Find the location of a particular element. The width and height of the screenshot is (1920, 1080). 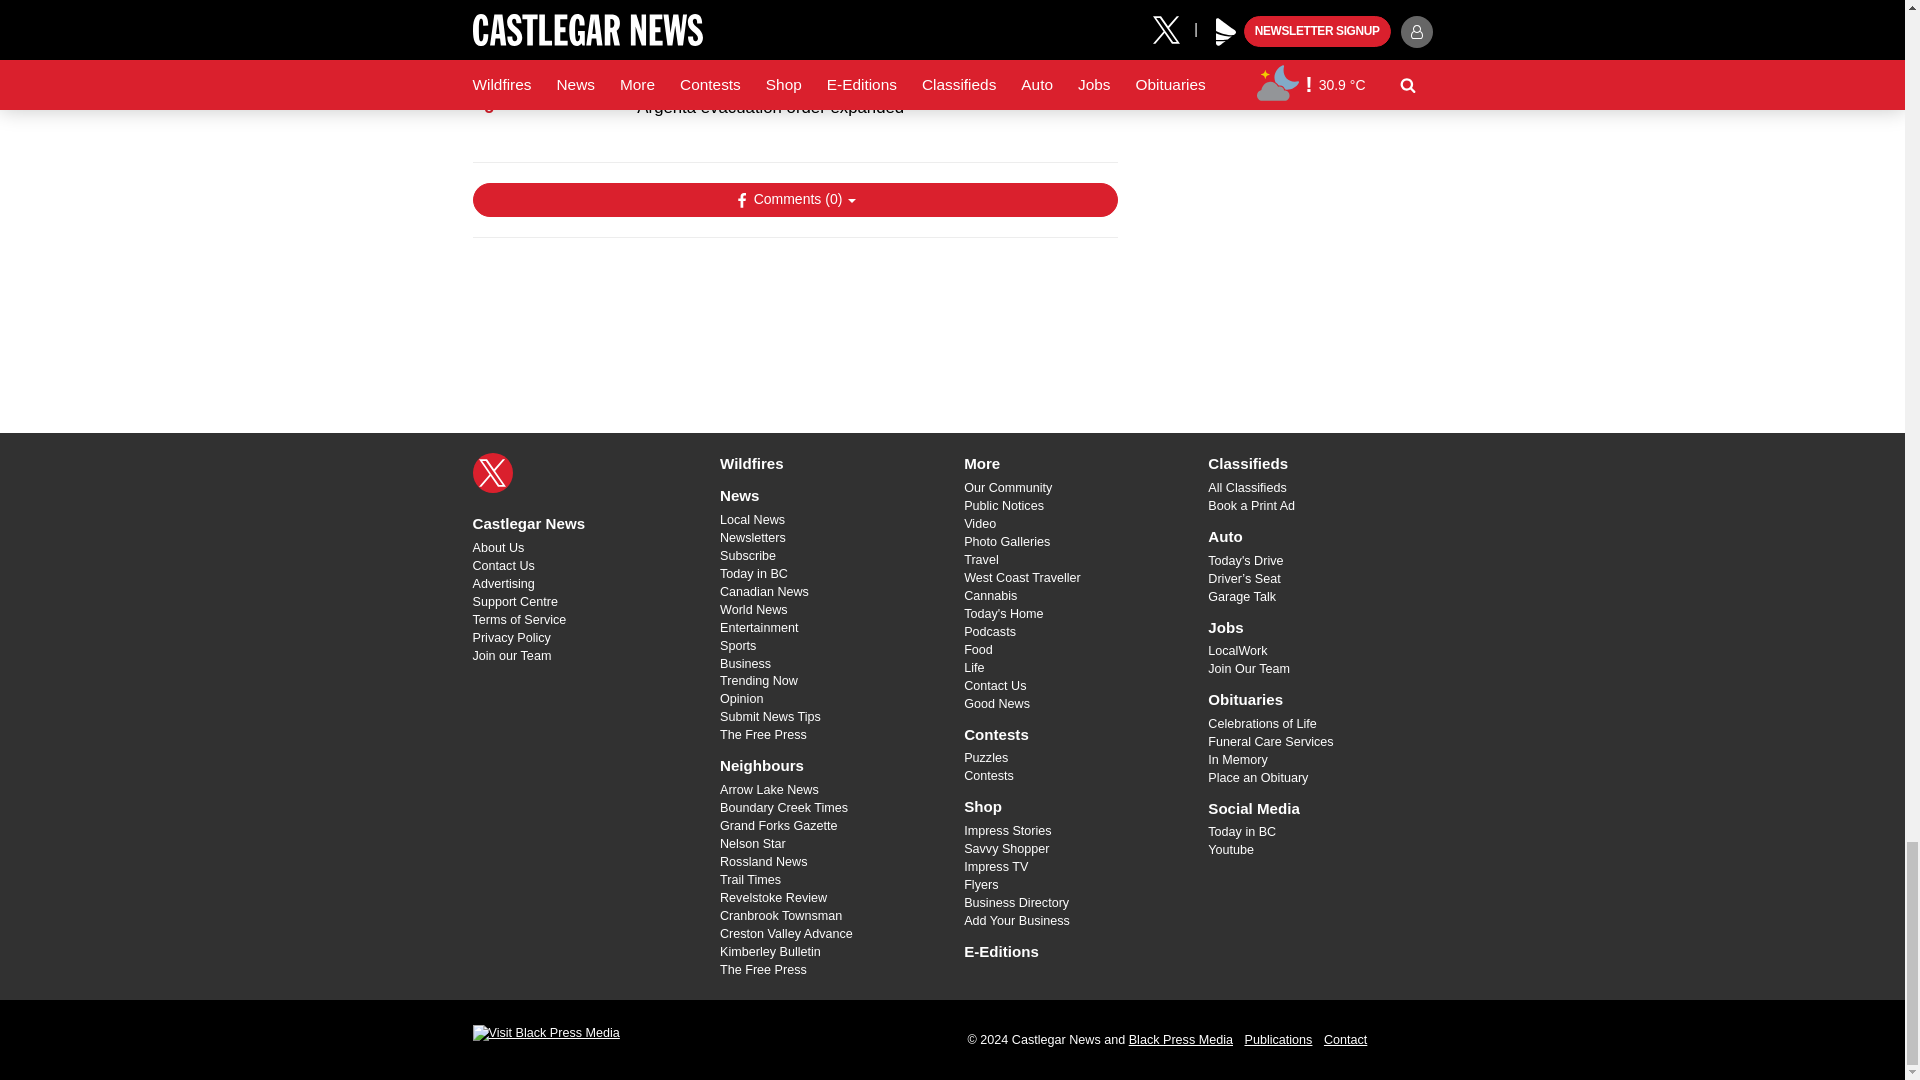

X is located at coordinates (492, 472).